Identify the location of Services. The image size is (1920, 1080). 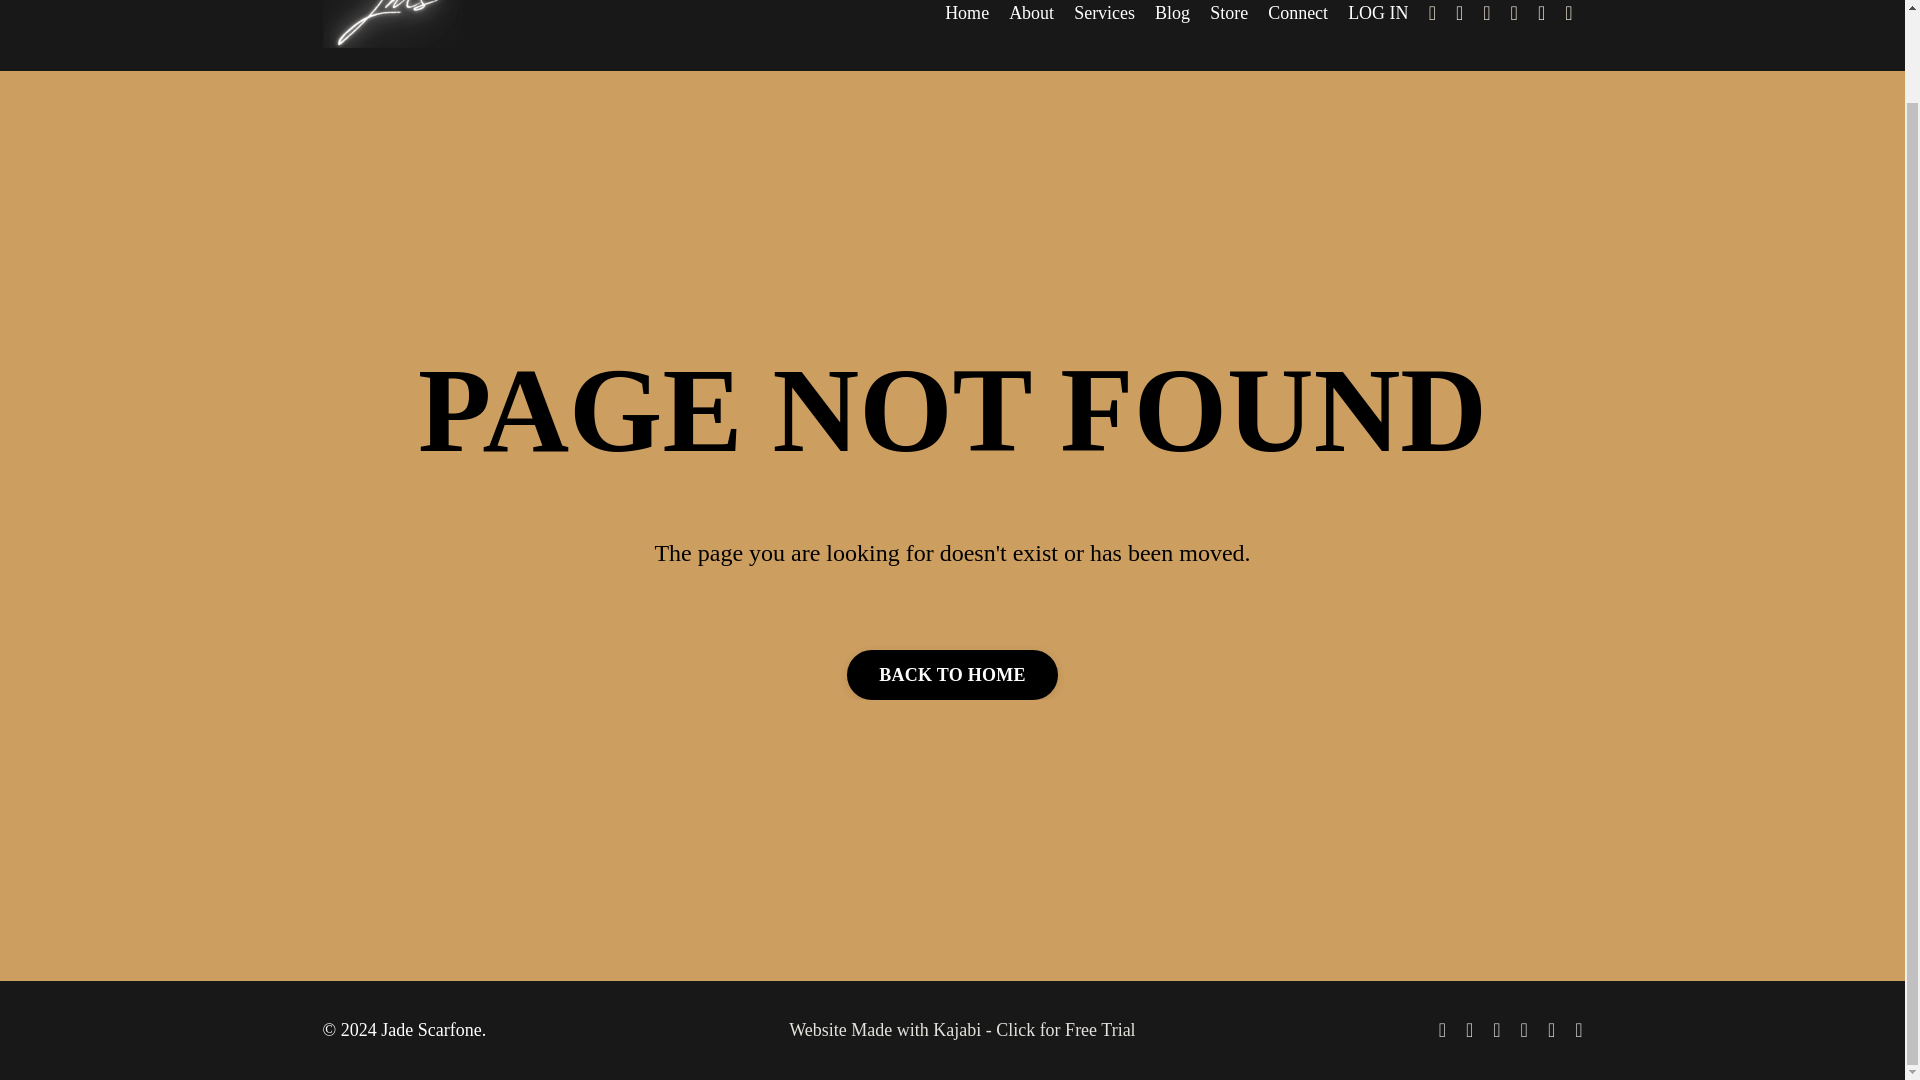
(1104, 14).